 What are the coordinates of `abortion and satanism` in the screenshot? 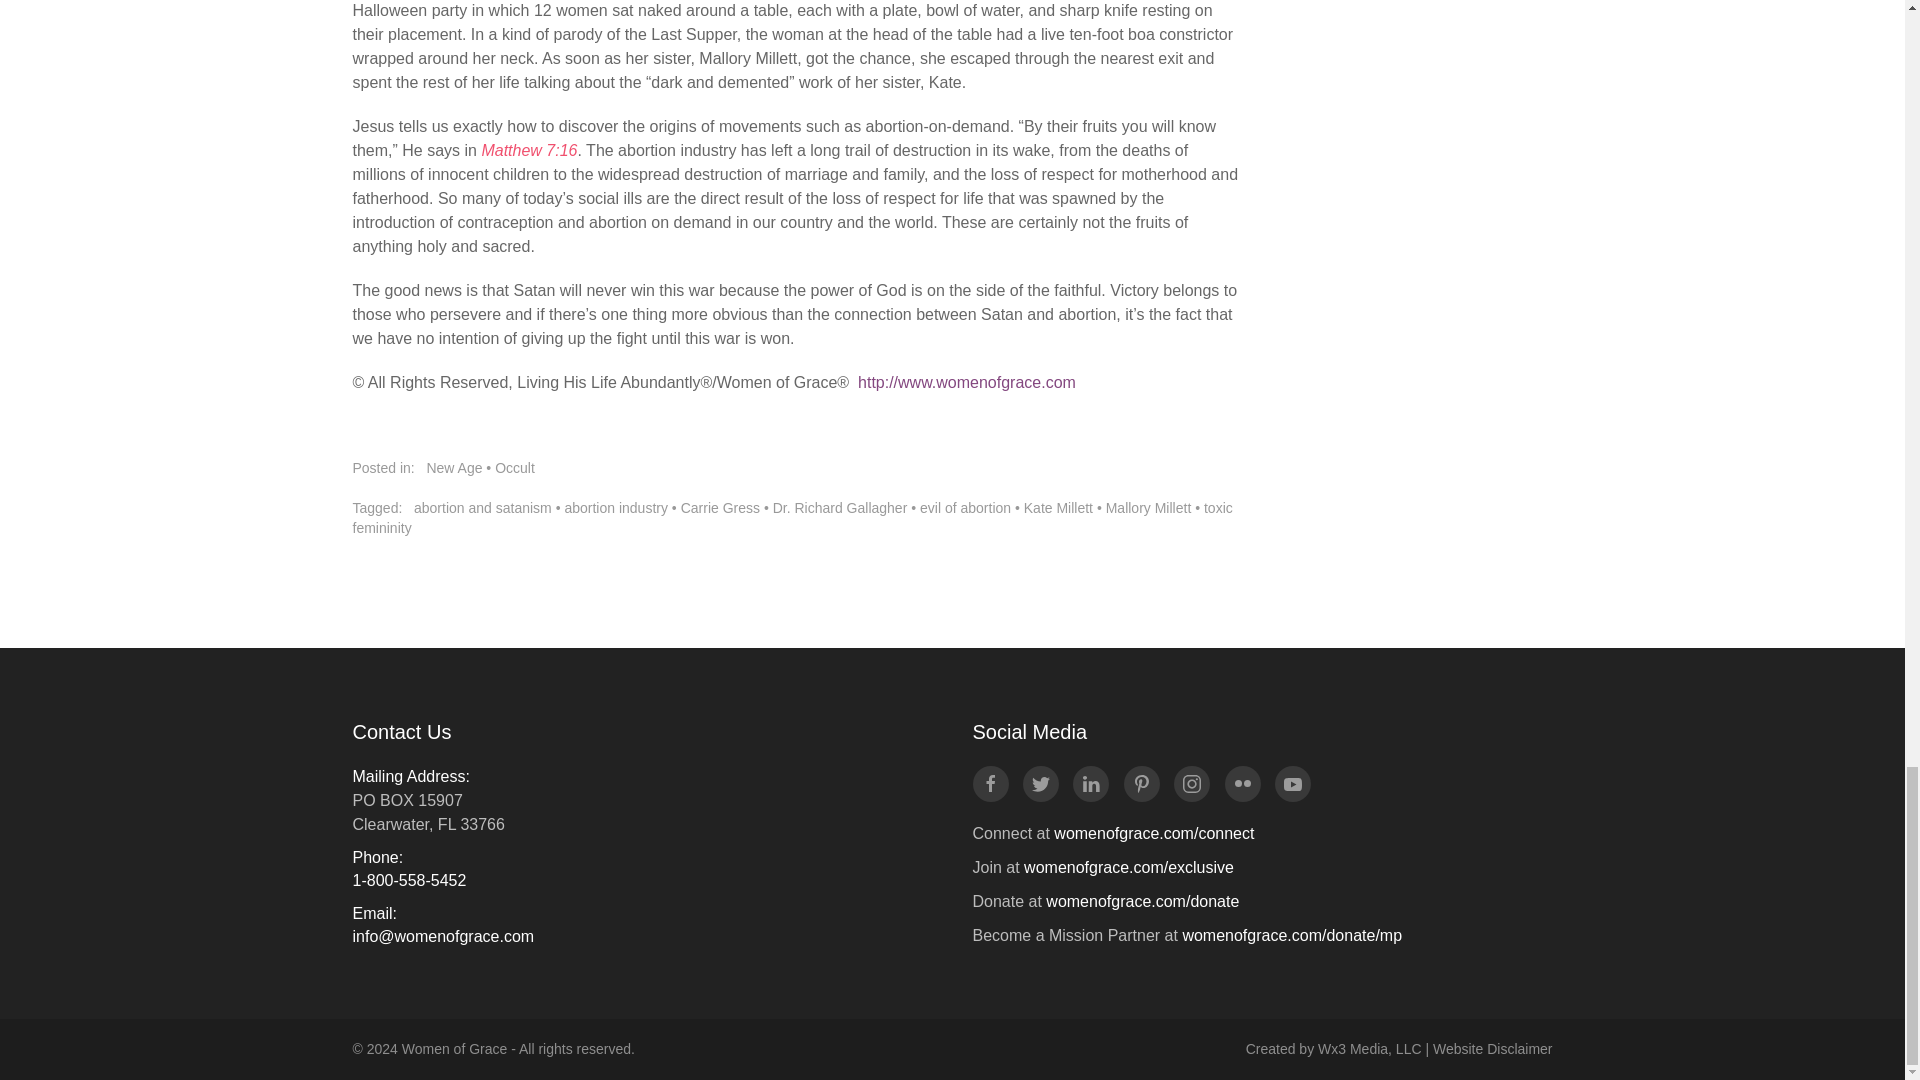 It's located at (483, 508).